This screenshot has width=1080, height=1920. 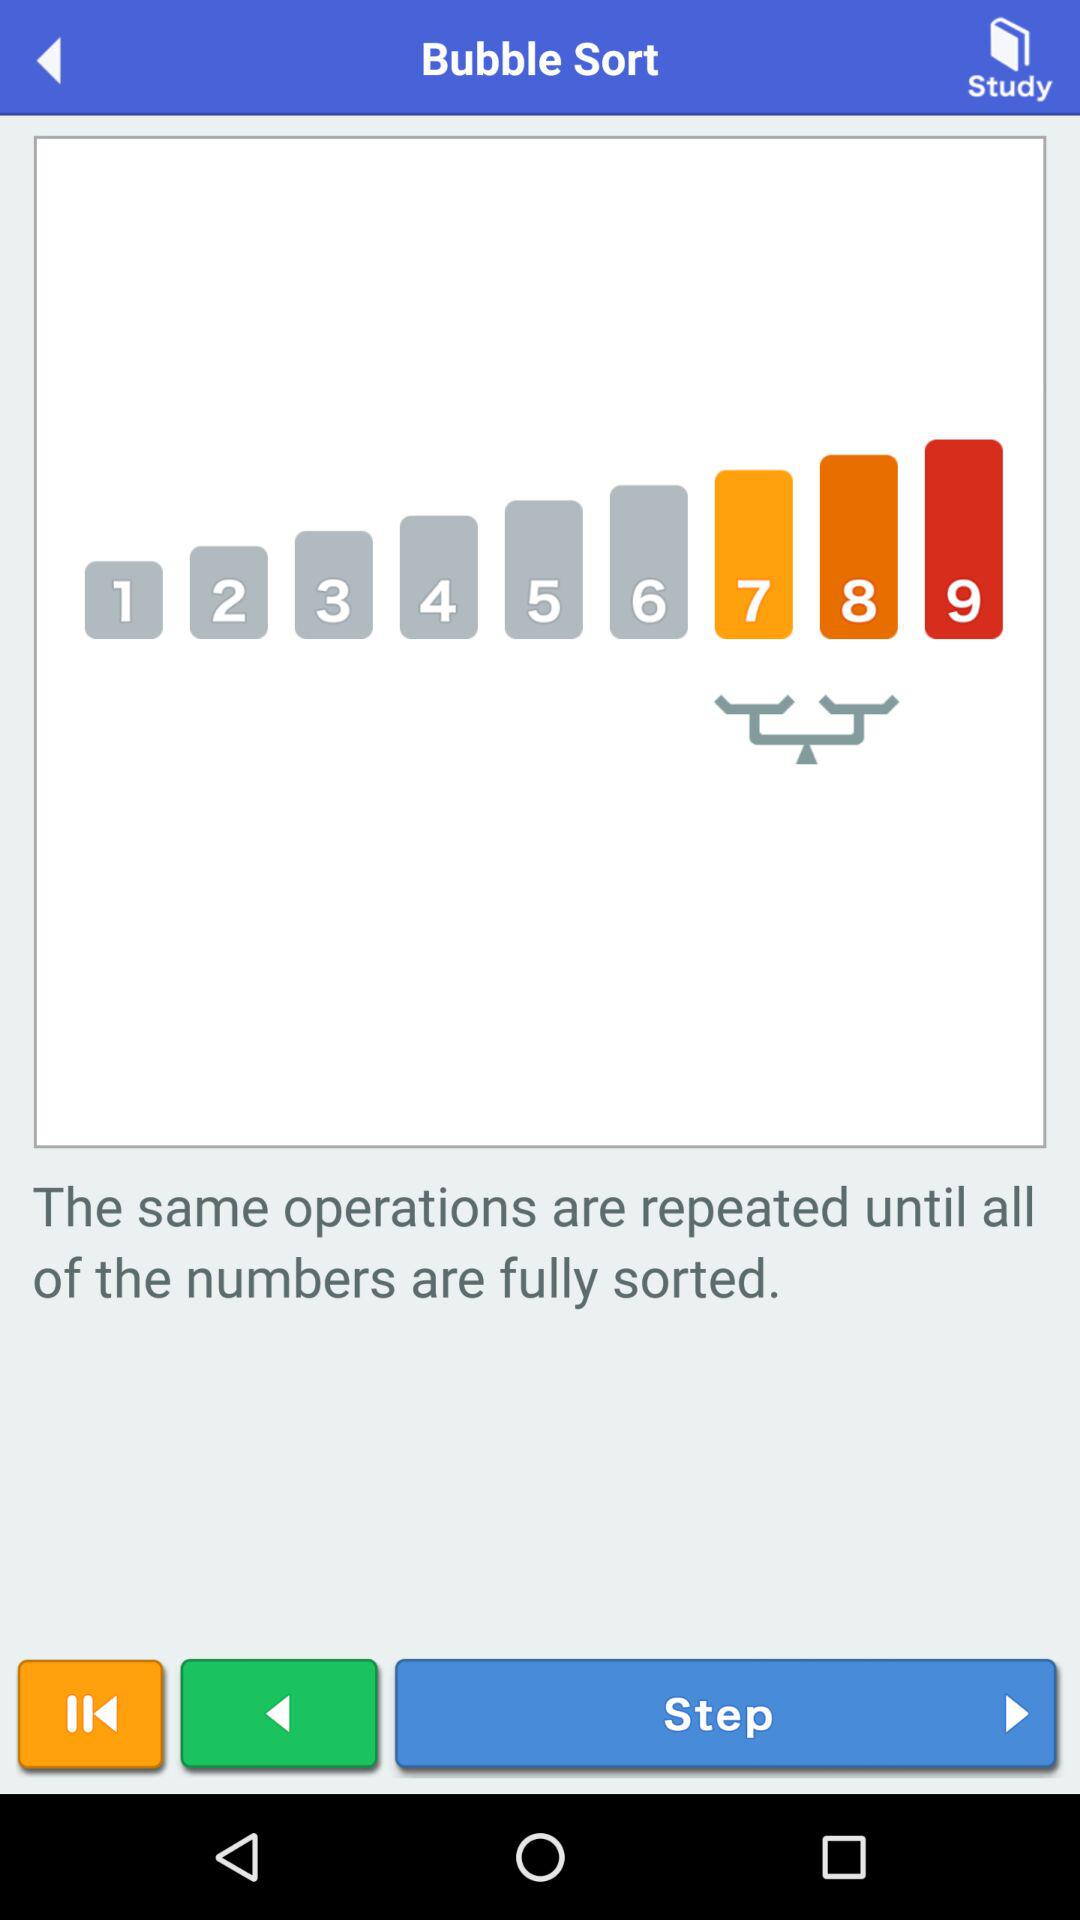 I want to click on go back a step, so click(x=281, y=1718).